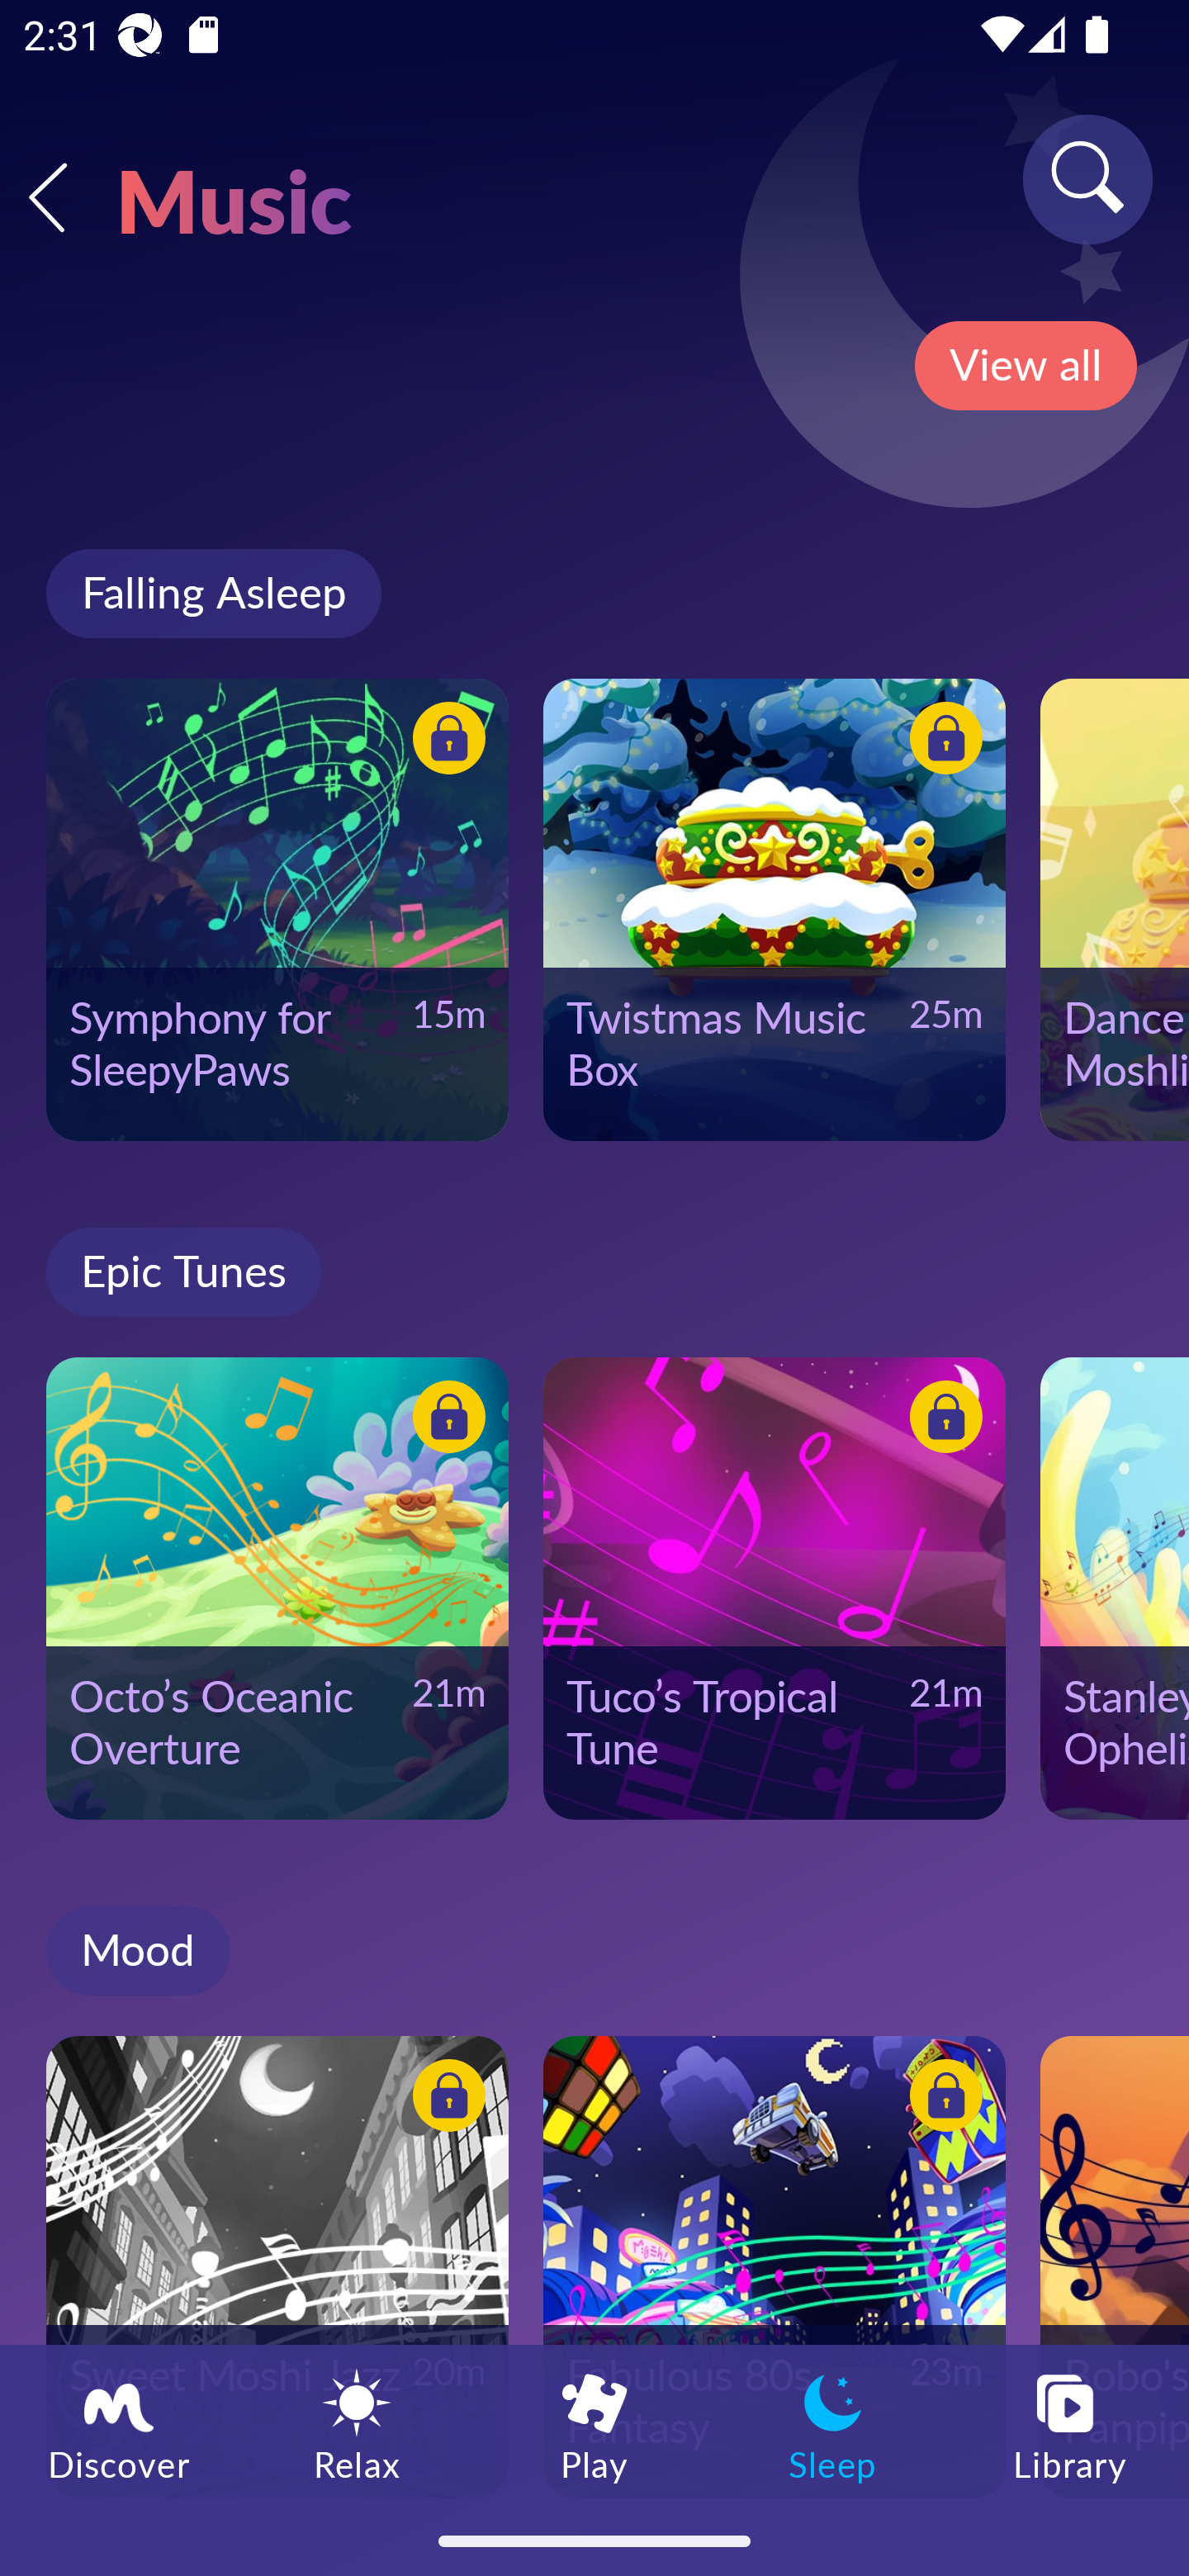 The image size is (1189, 2576). I want to click on Library, so click(1070, 2425).